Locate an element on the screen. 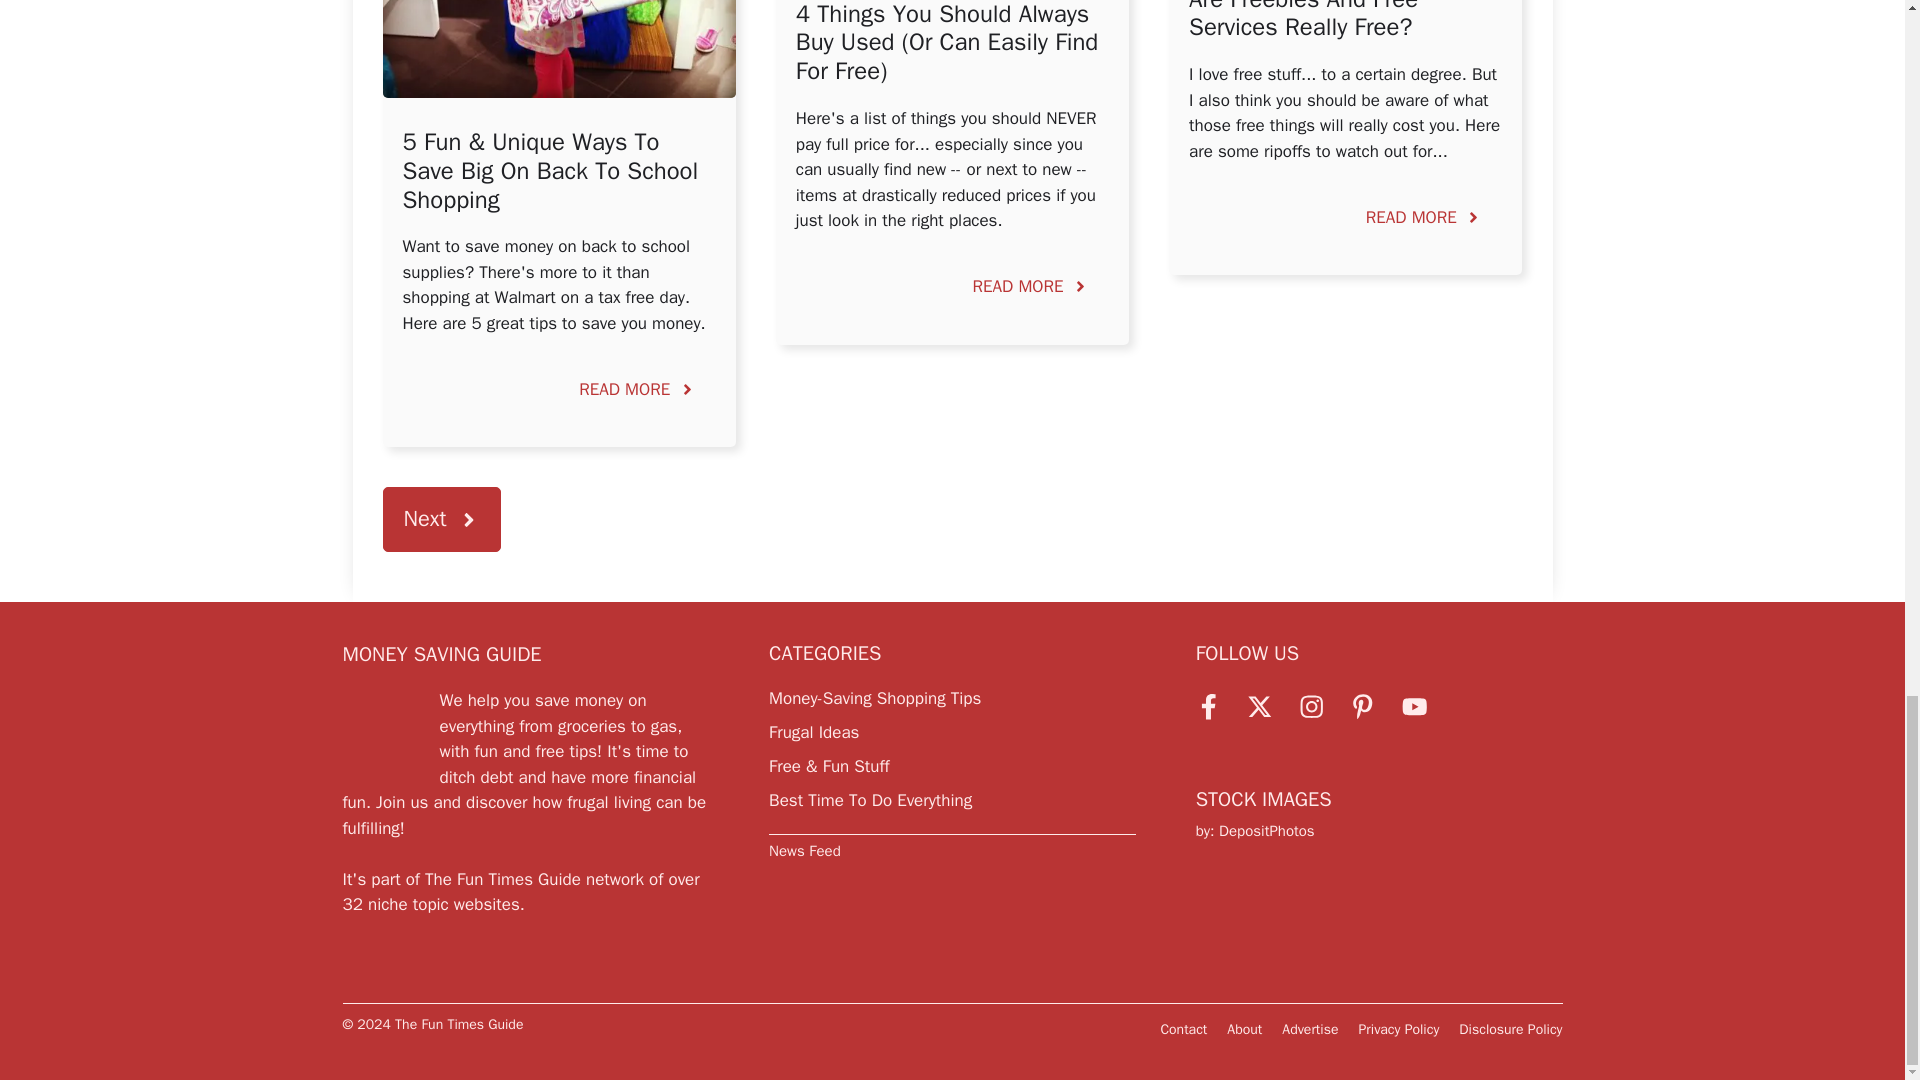 The image size is (1920, 1080). Next is located at coordinates (440, 519).